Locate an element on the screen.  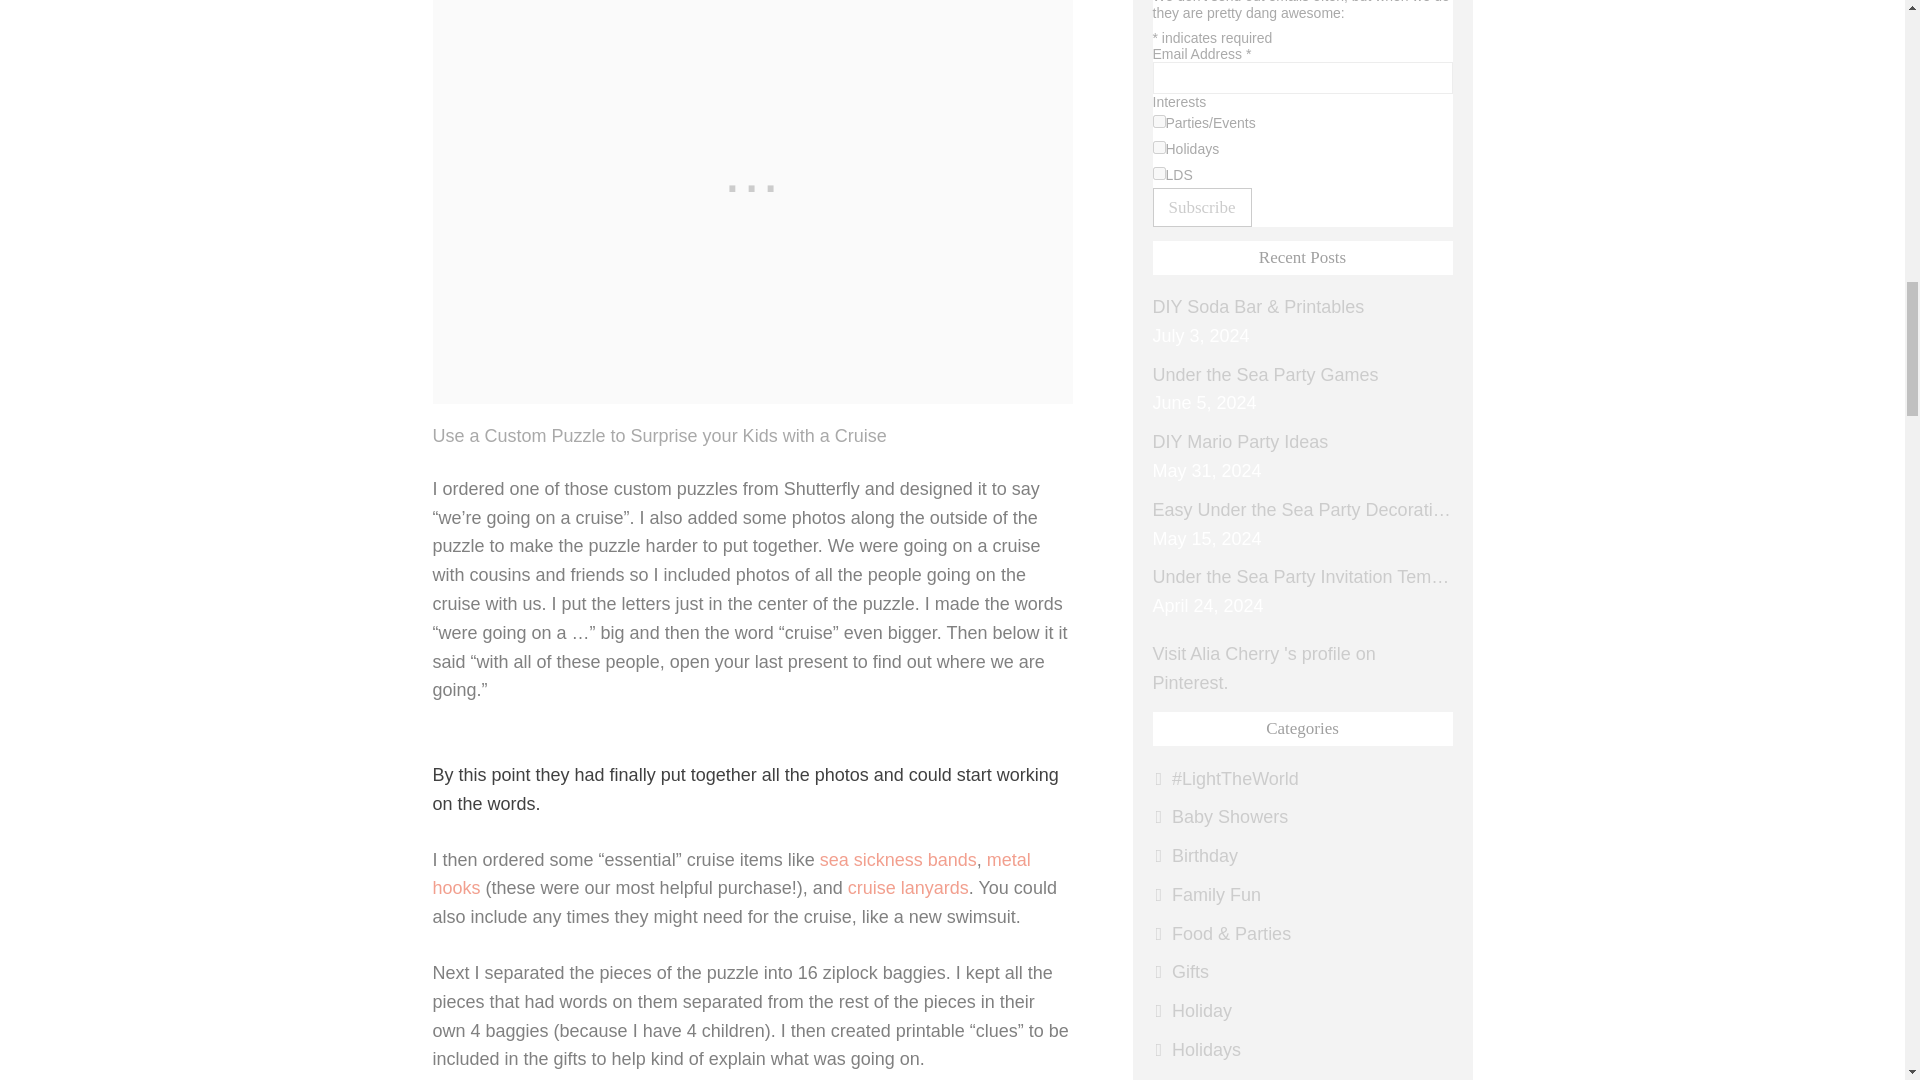
Subscribe is located at coordinates (1202, 206).